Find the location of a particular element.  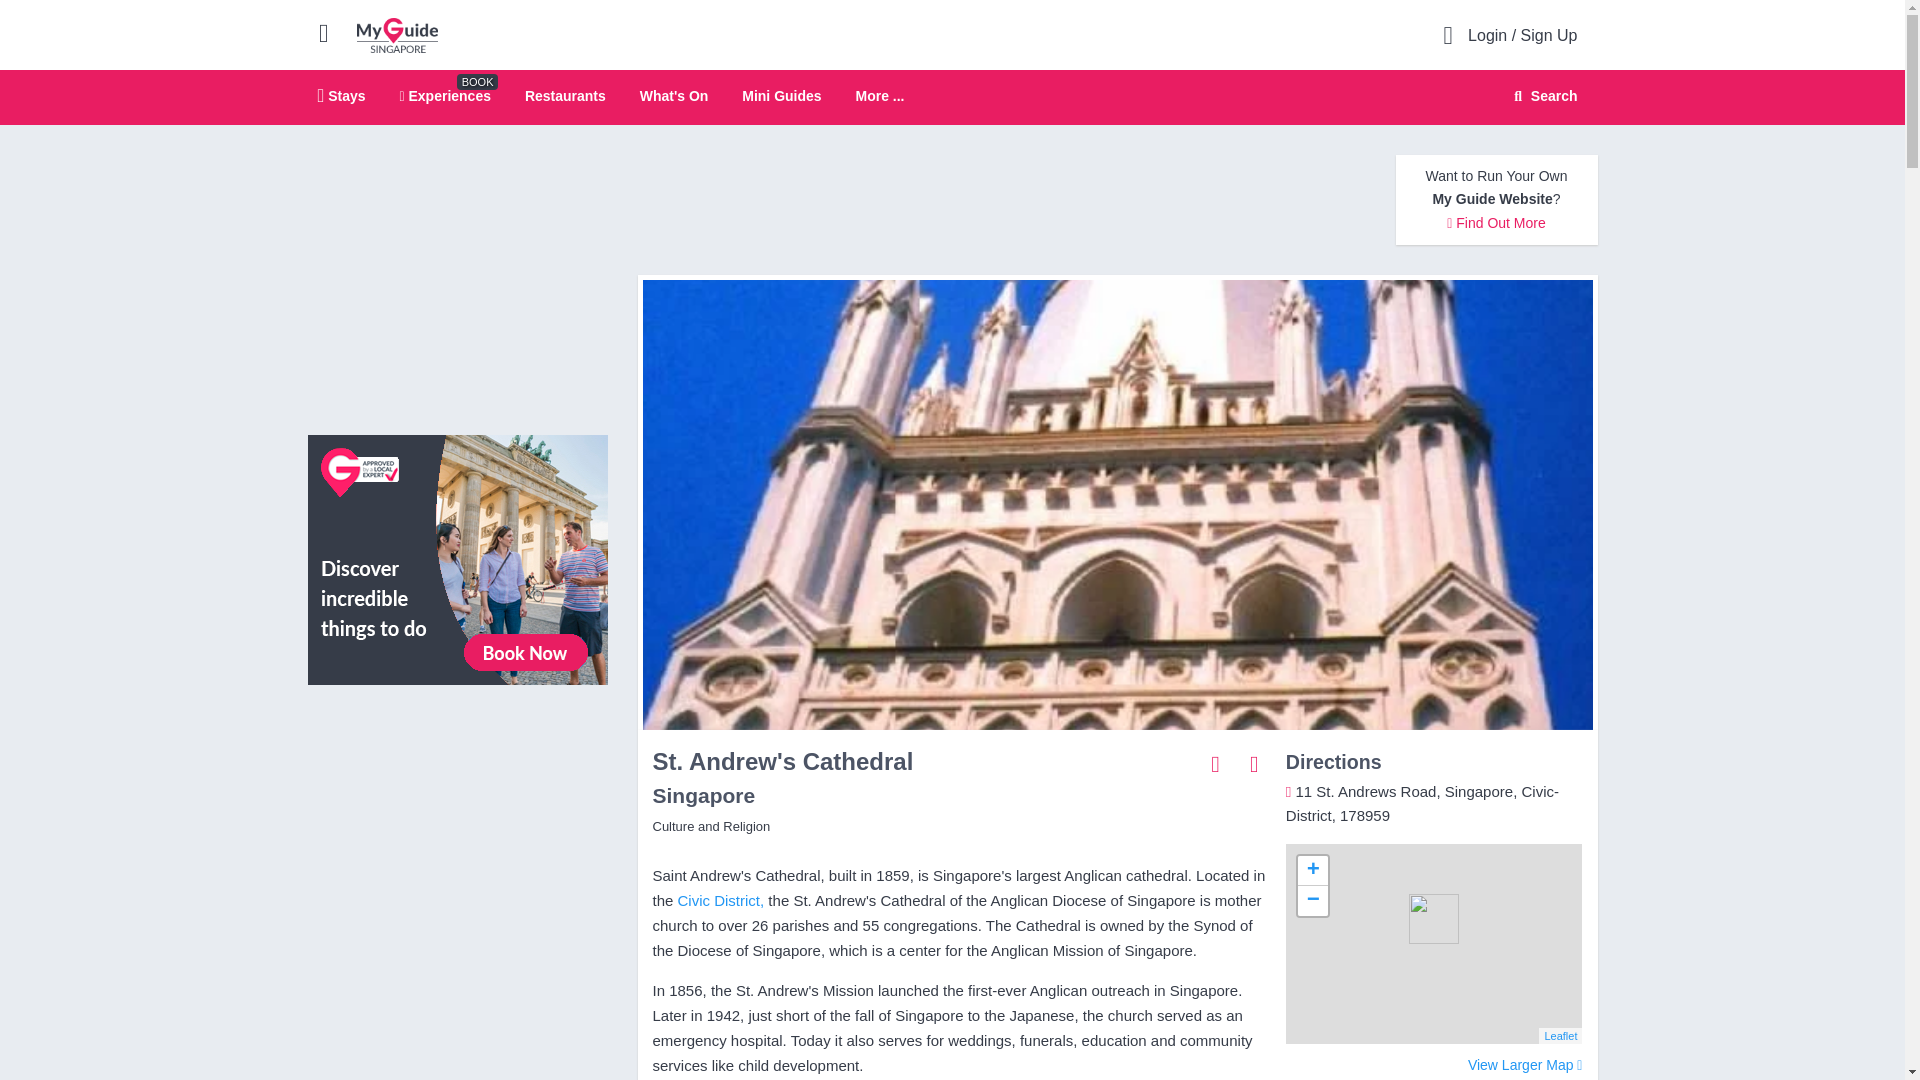

What's On is located at coordinates (674, 95).